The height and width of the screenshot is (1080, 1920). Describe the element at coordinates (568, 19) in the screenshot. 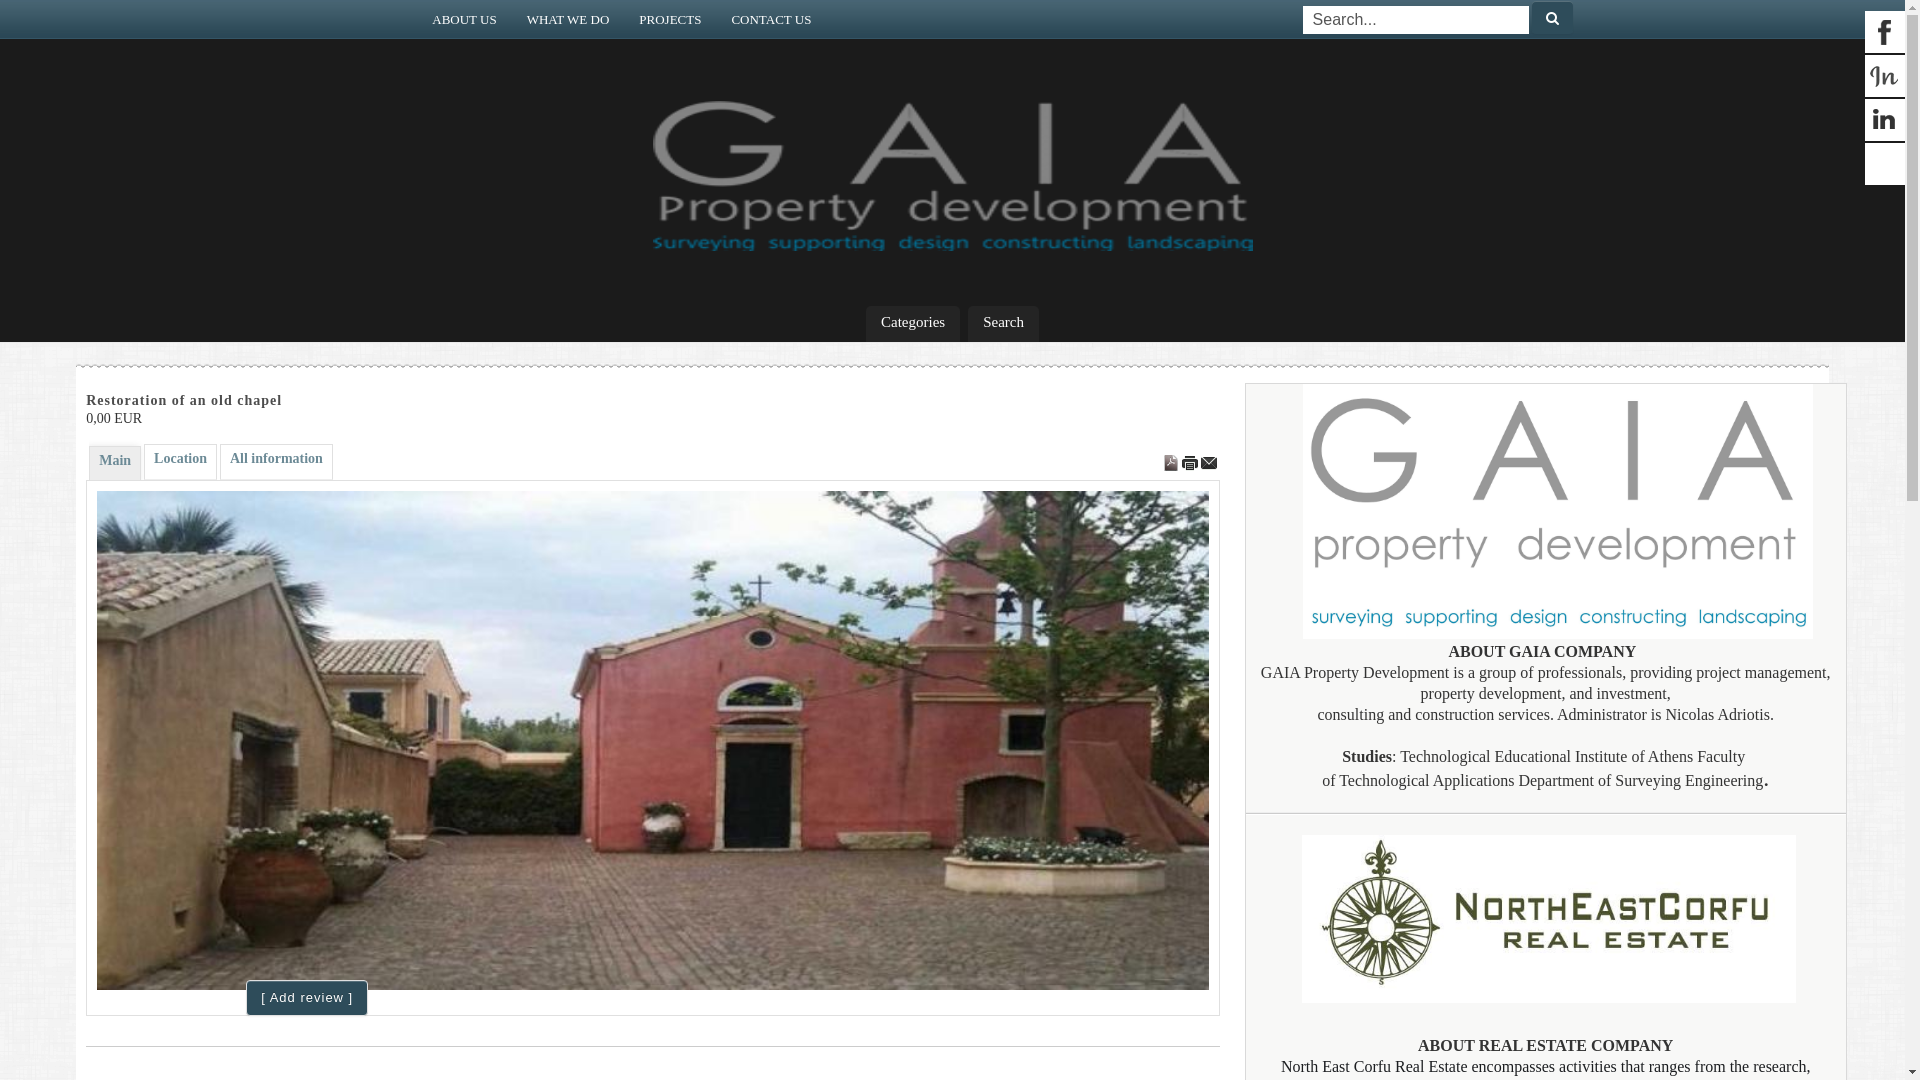

I see `WHAT WE DO` at that location.